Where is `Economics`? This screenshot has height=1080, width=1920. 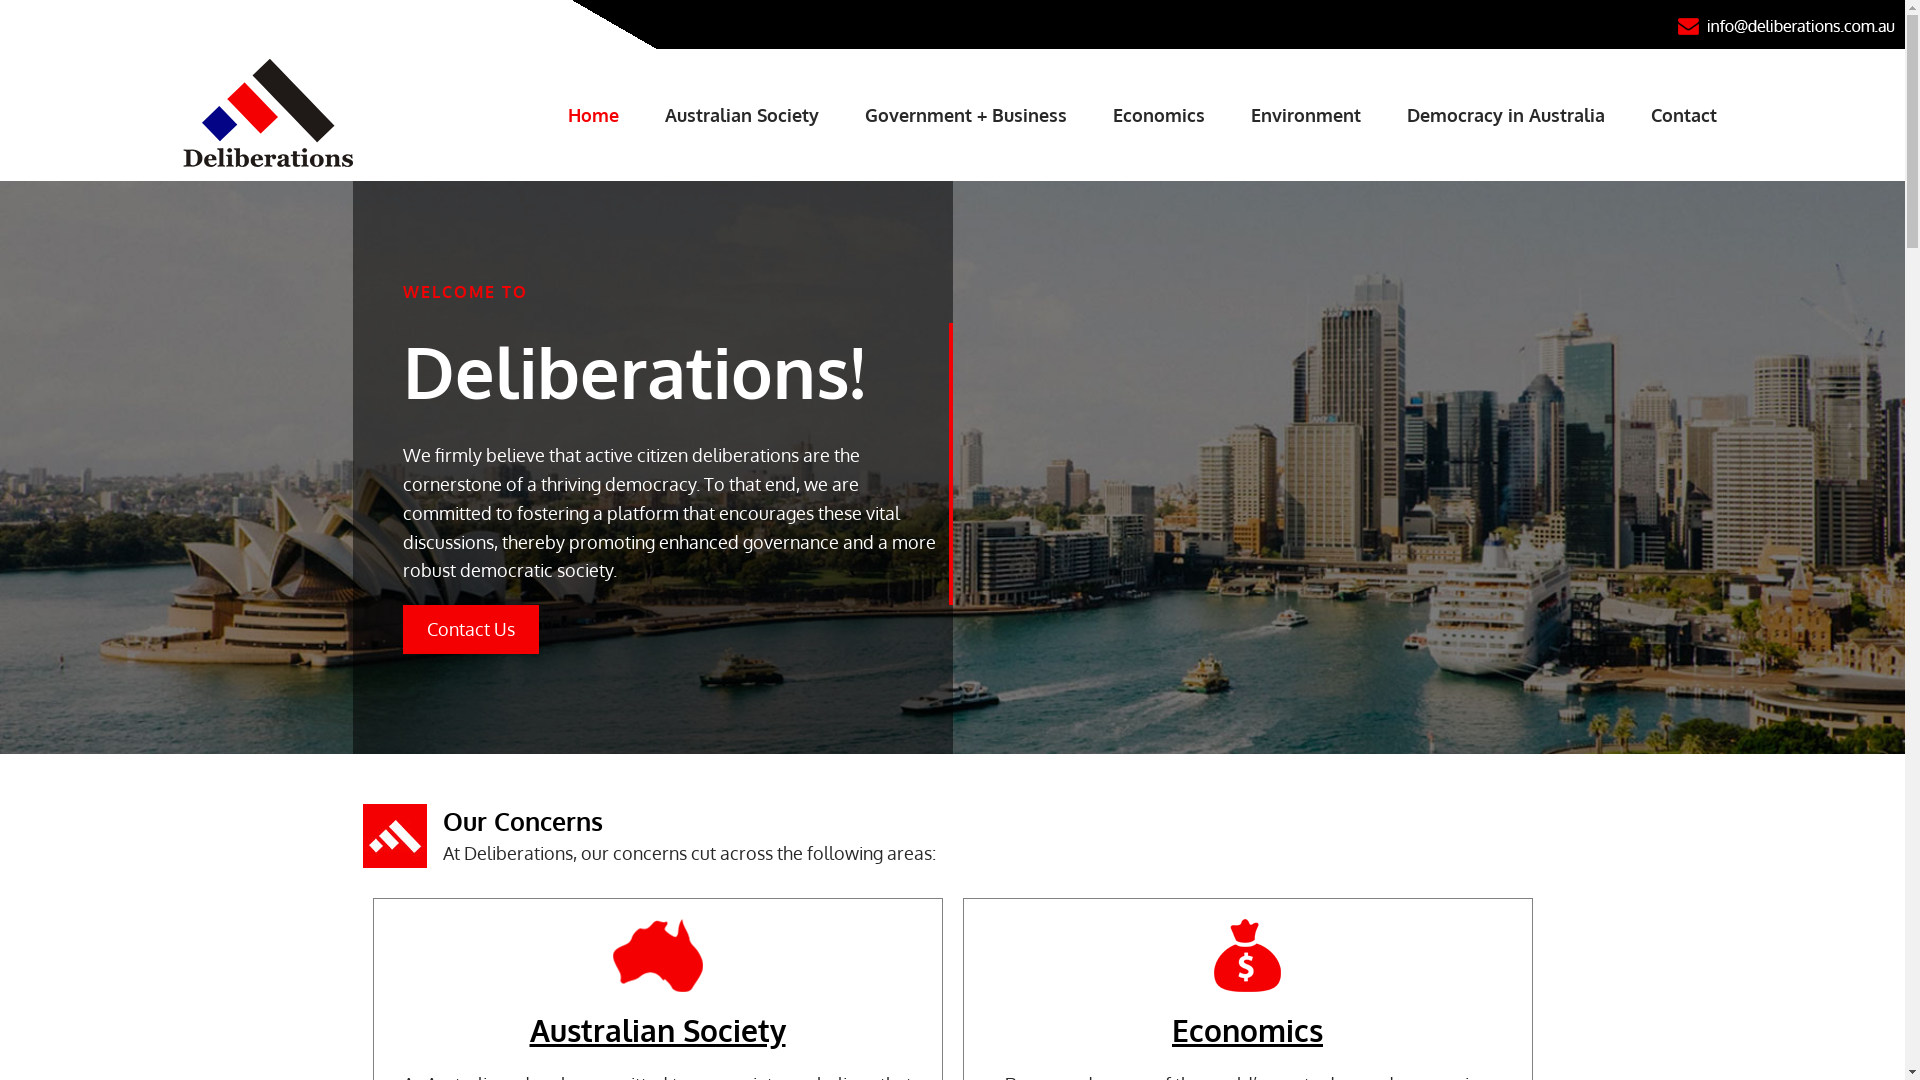
Economics is located at coordinates (1159, 115).